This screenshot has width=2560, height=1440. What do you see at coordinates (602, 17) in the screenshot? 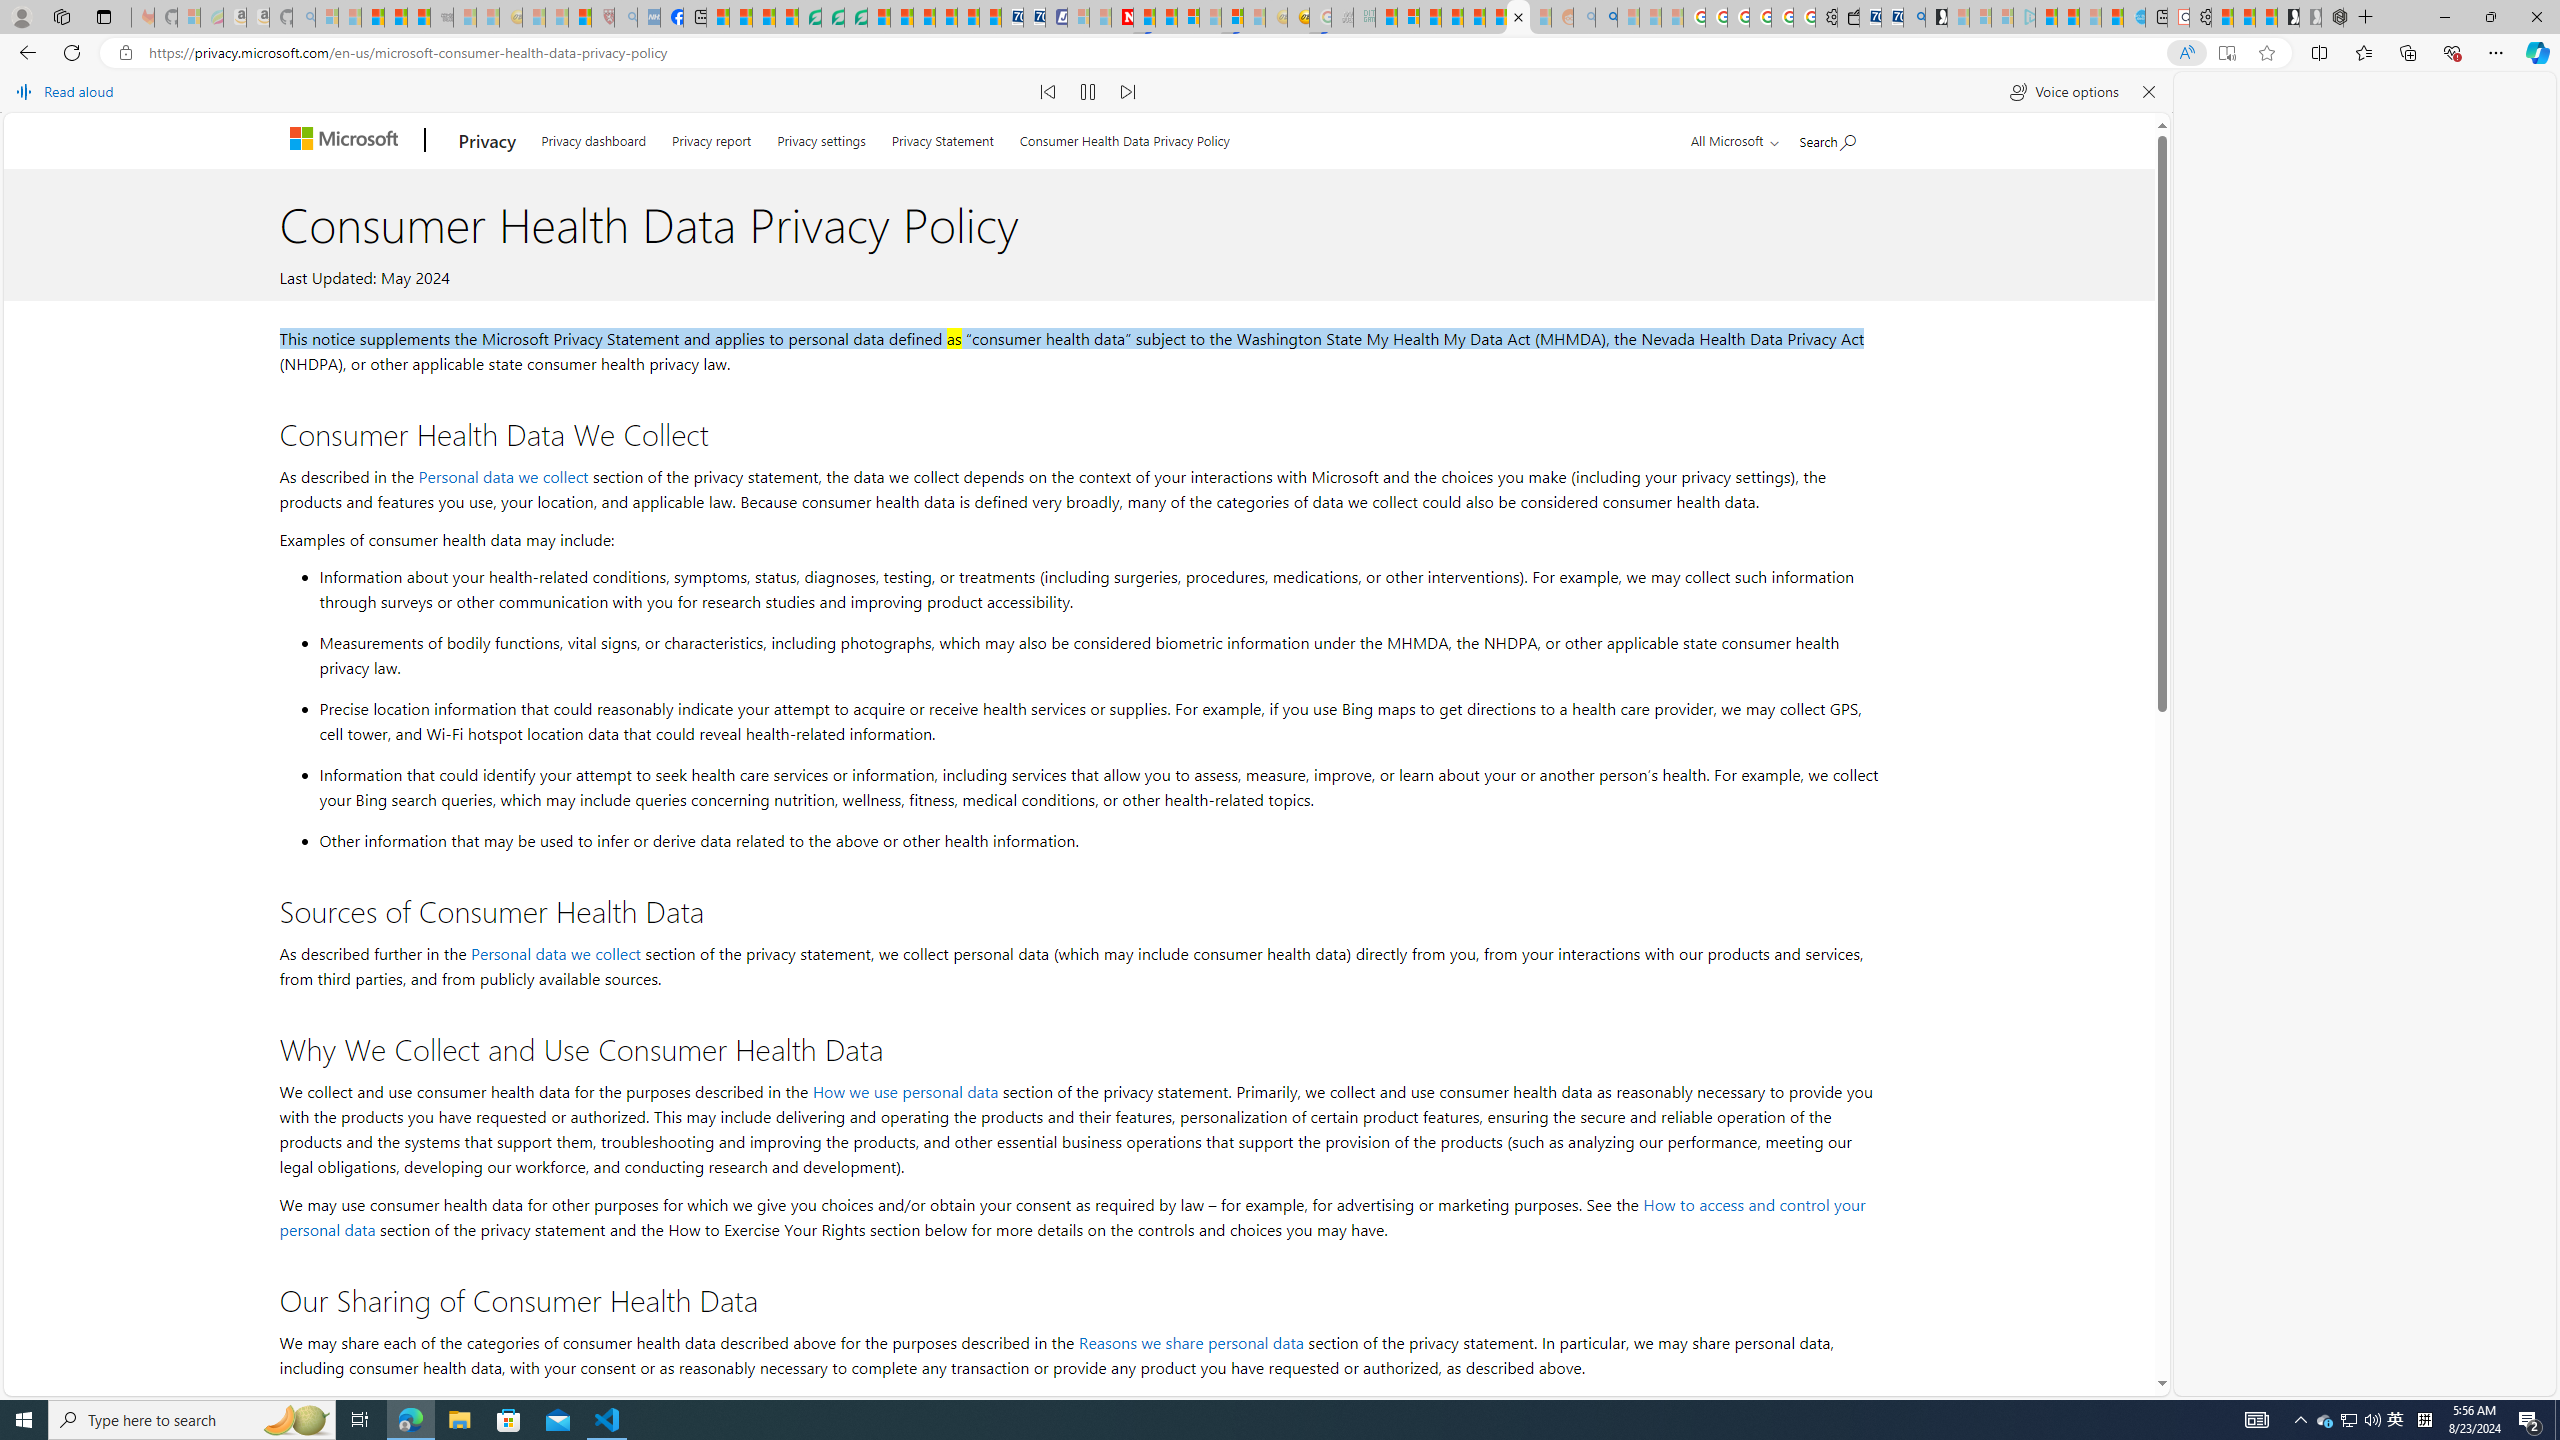
I see `Robert H. Shmerling, MD - Harvard Health - Sleeping` at bounding box center [602, 17].